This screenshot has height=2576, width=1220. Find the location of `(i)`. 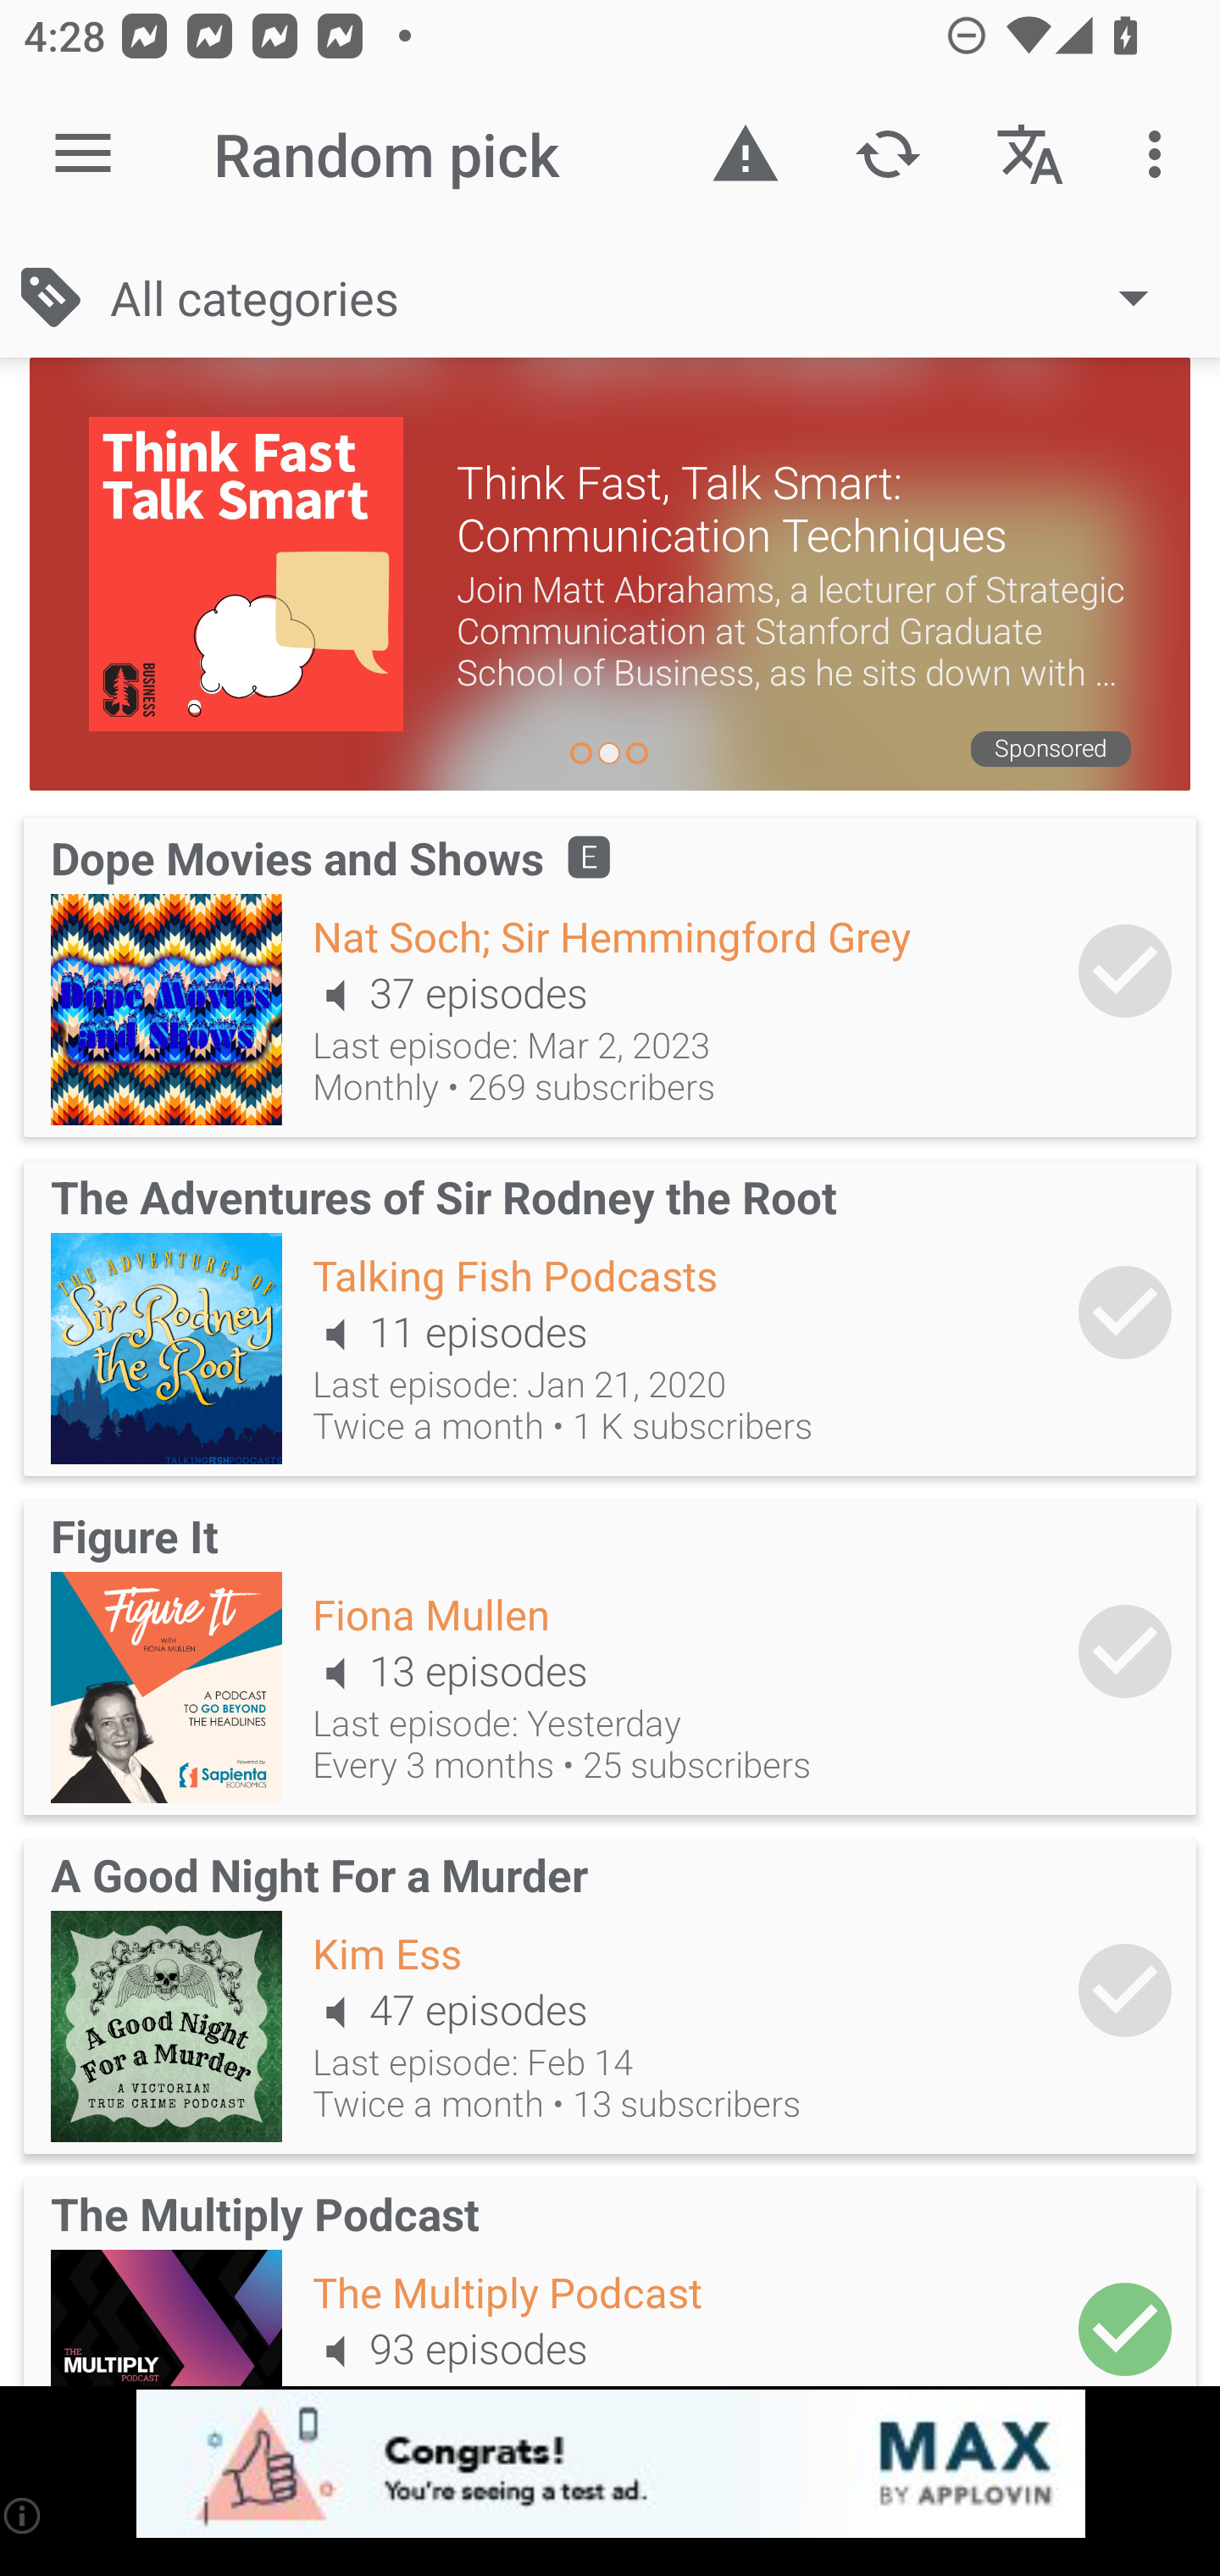

(i) is located at coordinates (24, 2515).